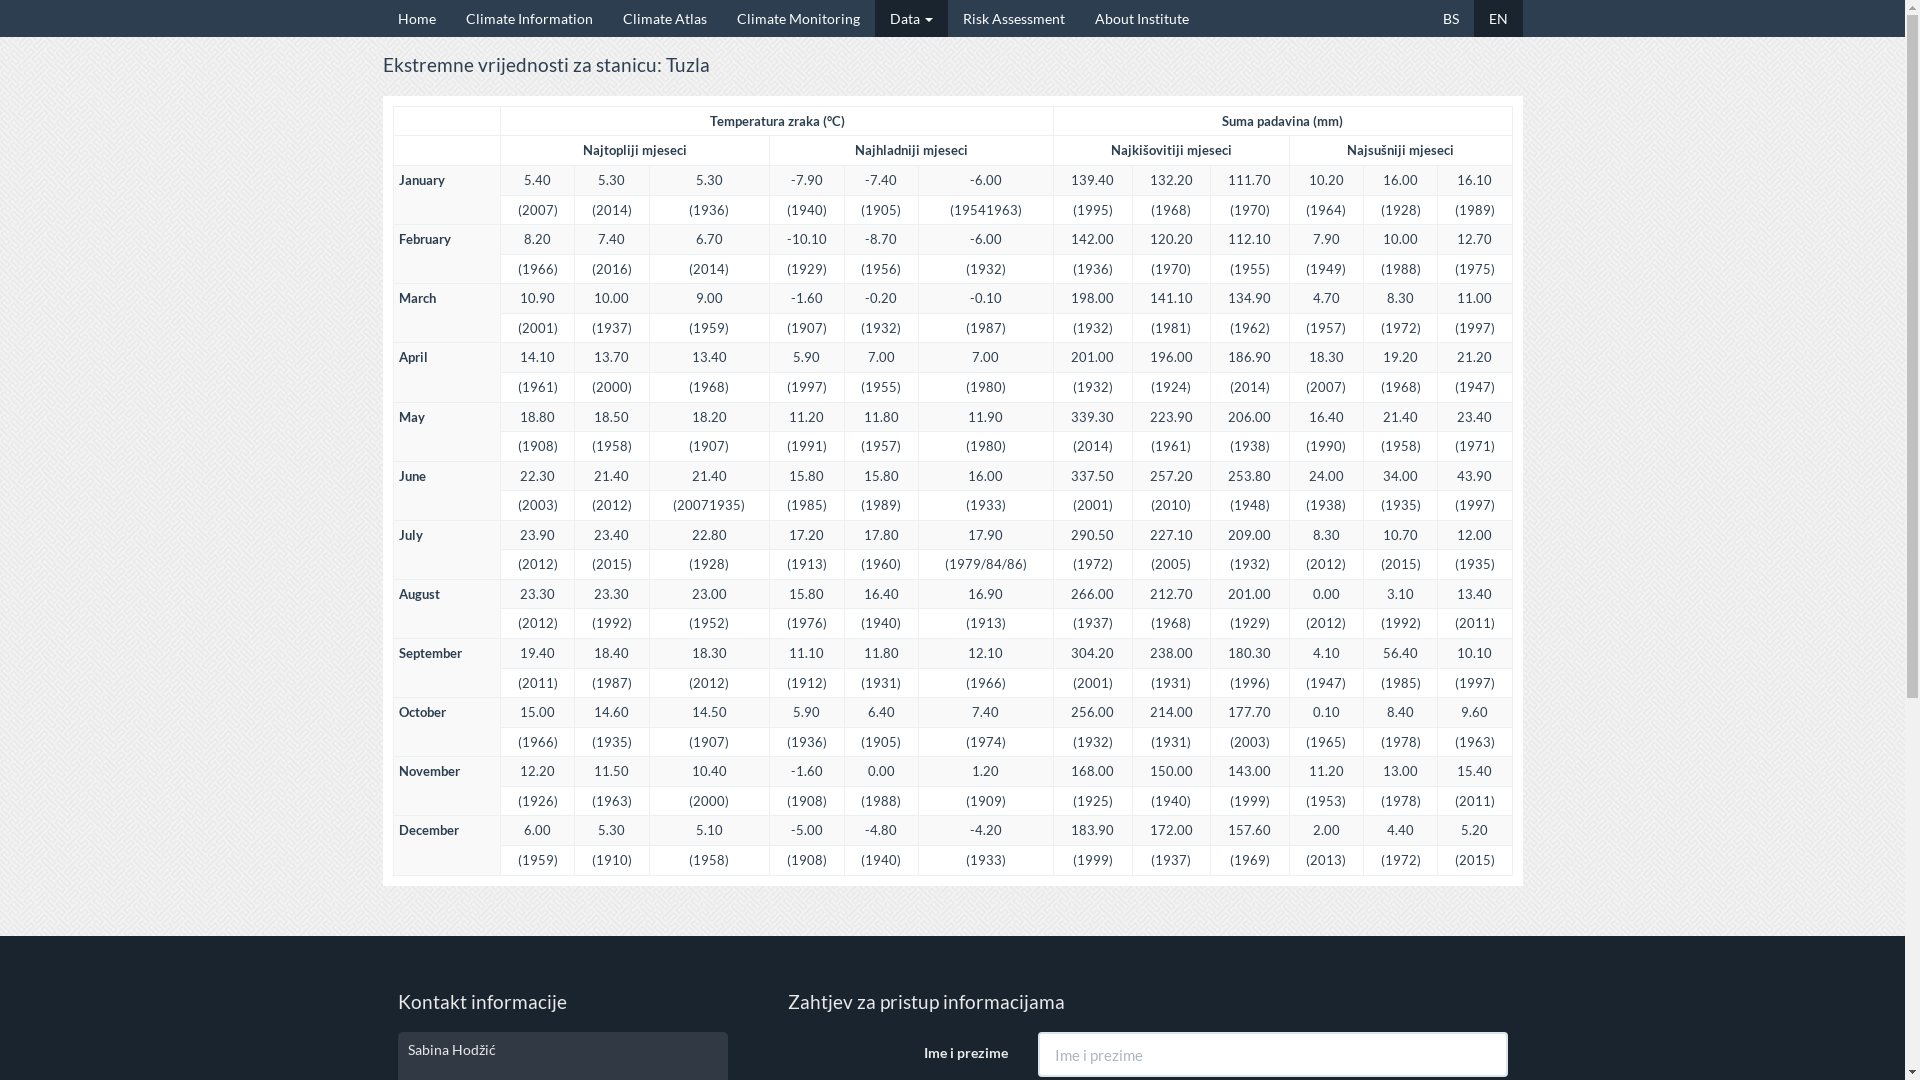 The height and width of the screenshot is (1080, 1920). What do you see at coordinates (1142, 18) in the screenshot?
I see `About Institute` at bounding box center [1142, 18].